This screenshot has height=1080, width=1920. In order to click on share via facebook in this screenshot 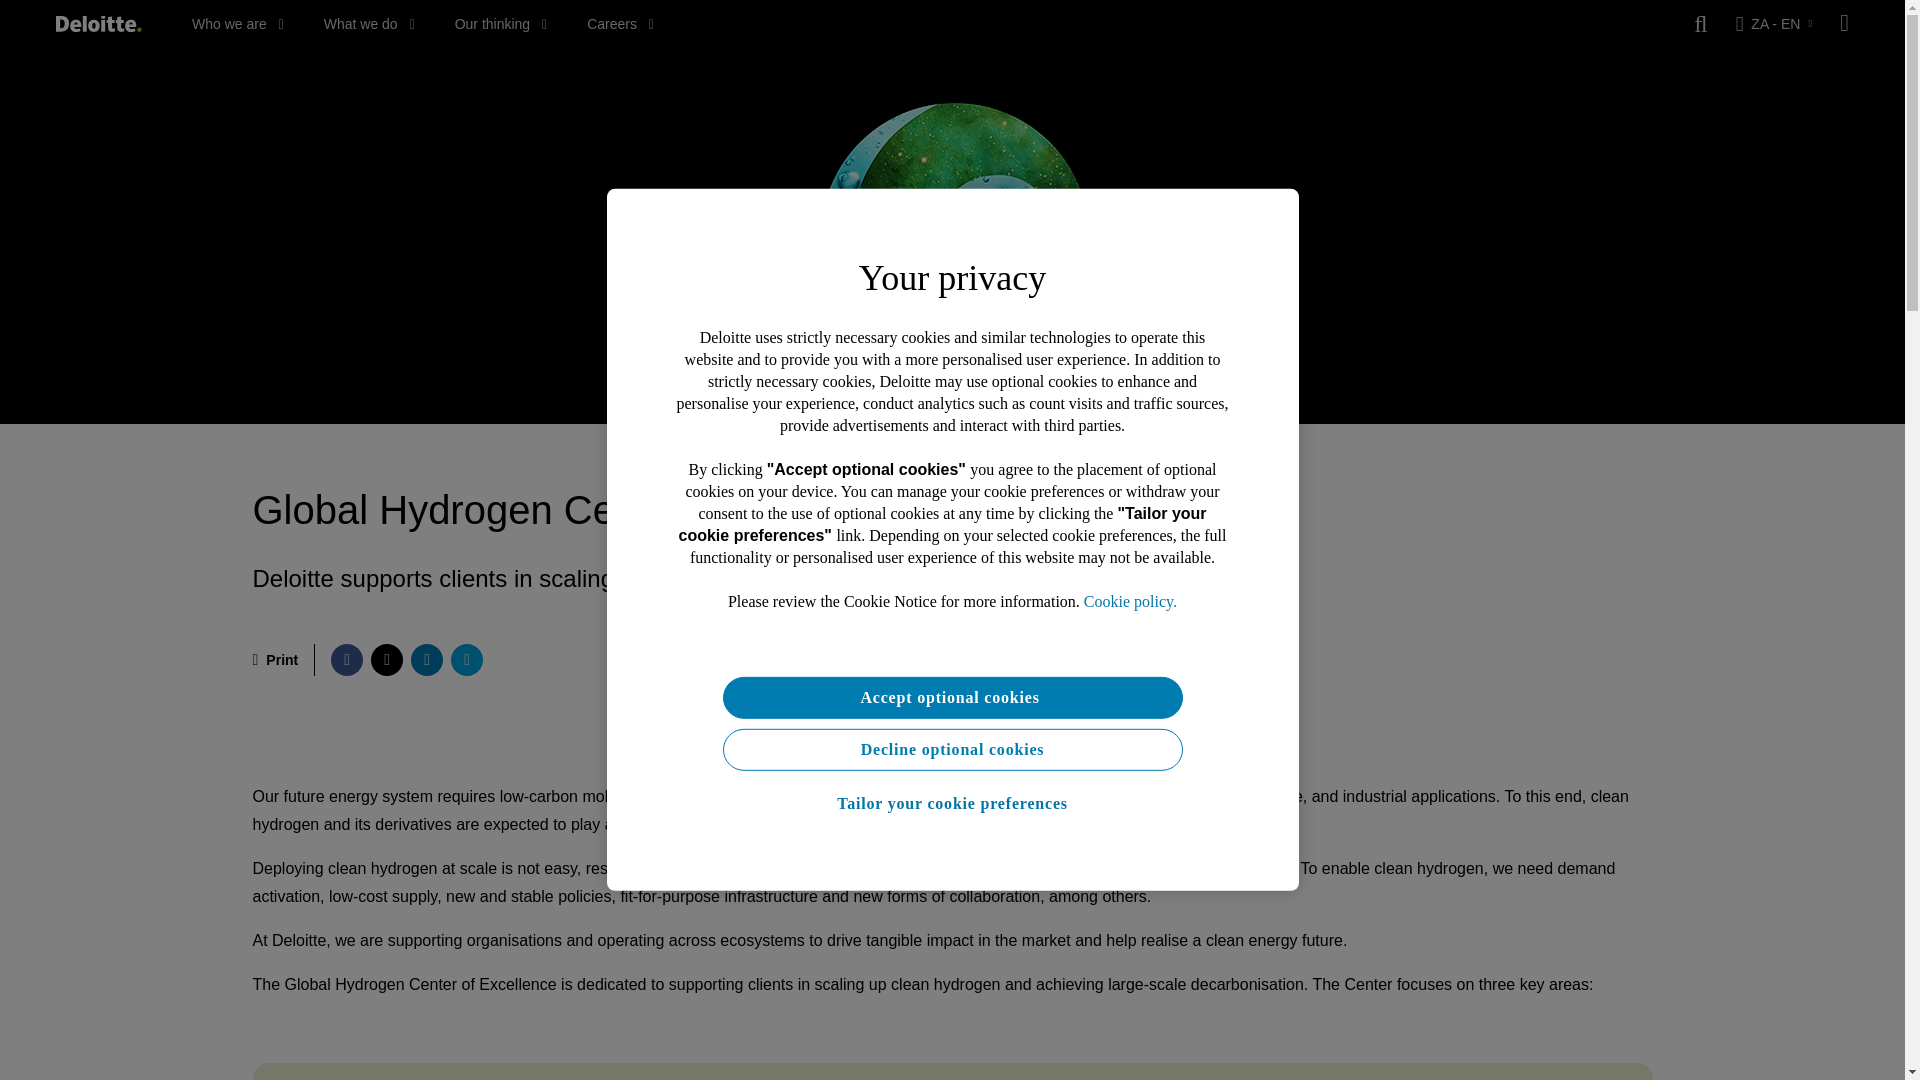, I will do `click(346, 660)`.